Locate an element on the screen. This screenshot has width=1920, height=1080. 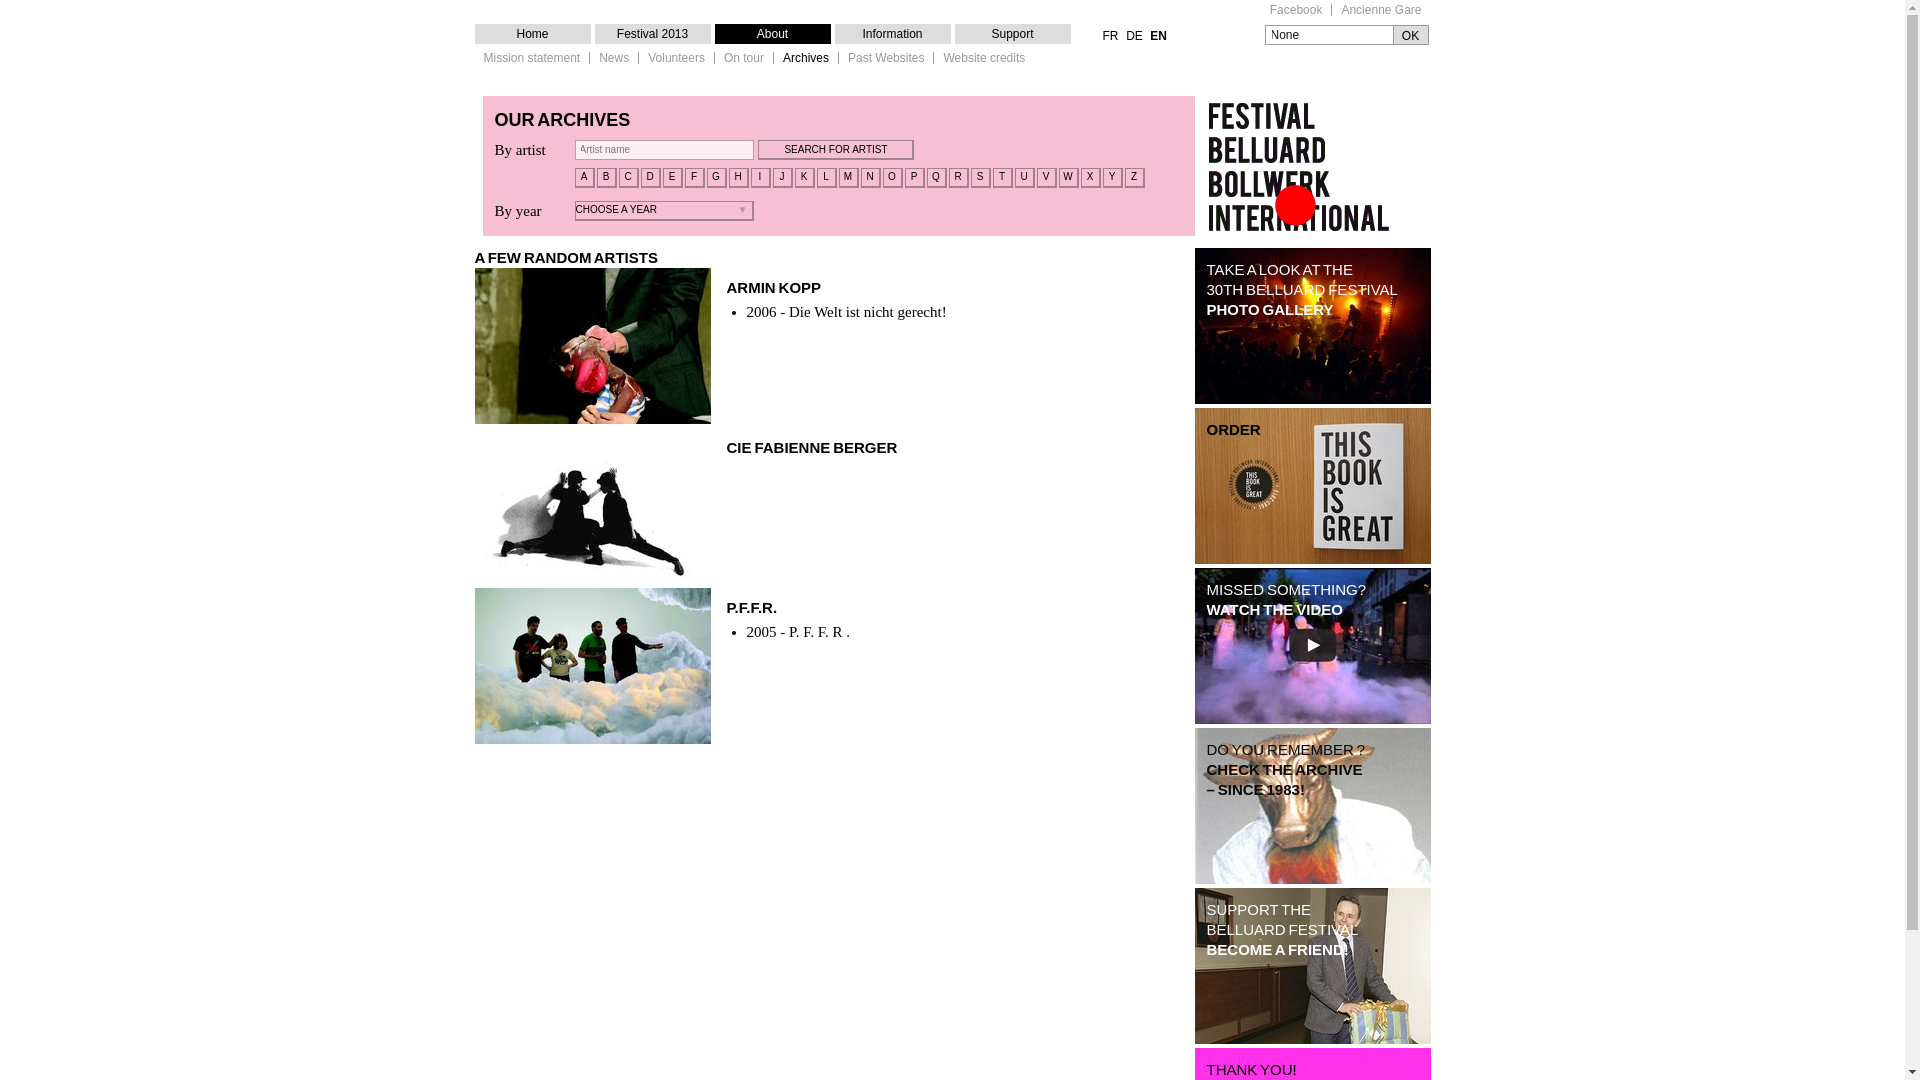
O is located at coordinates (892, 178).